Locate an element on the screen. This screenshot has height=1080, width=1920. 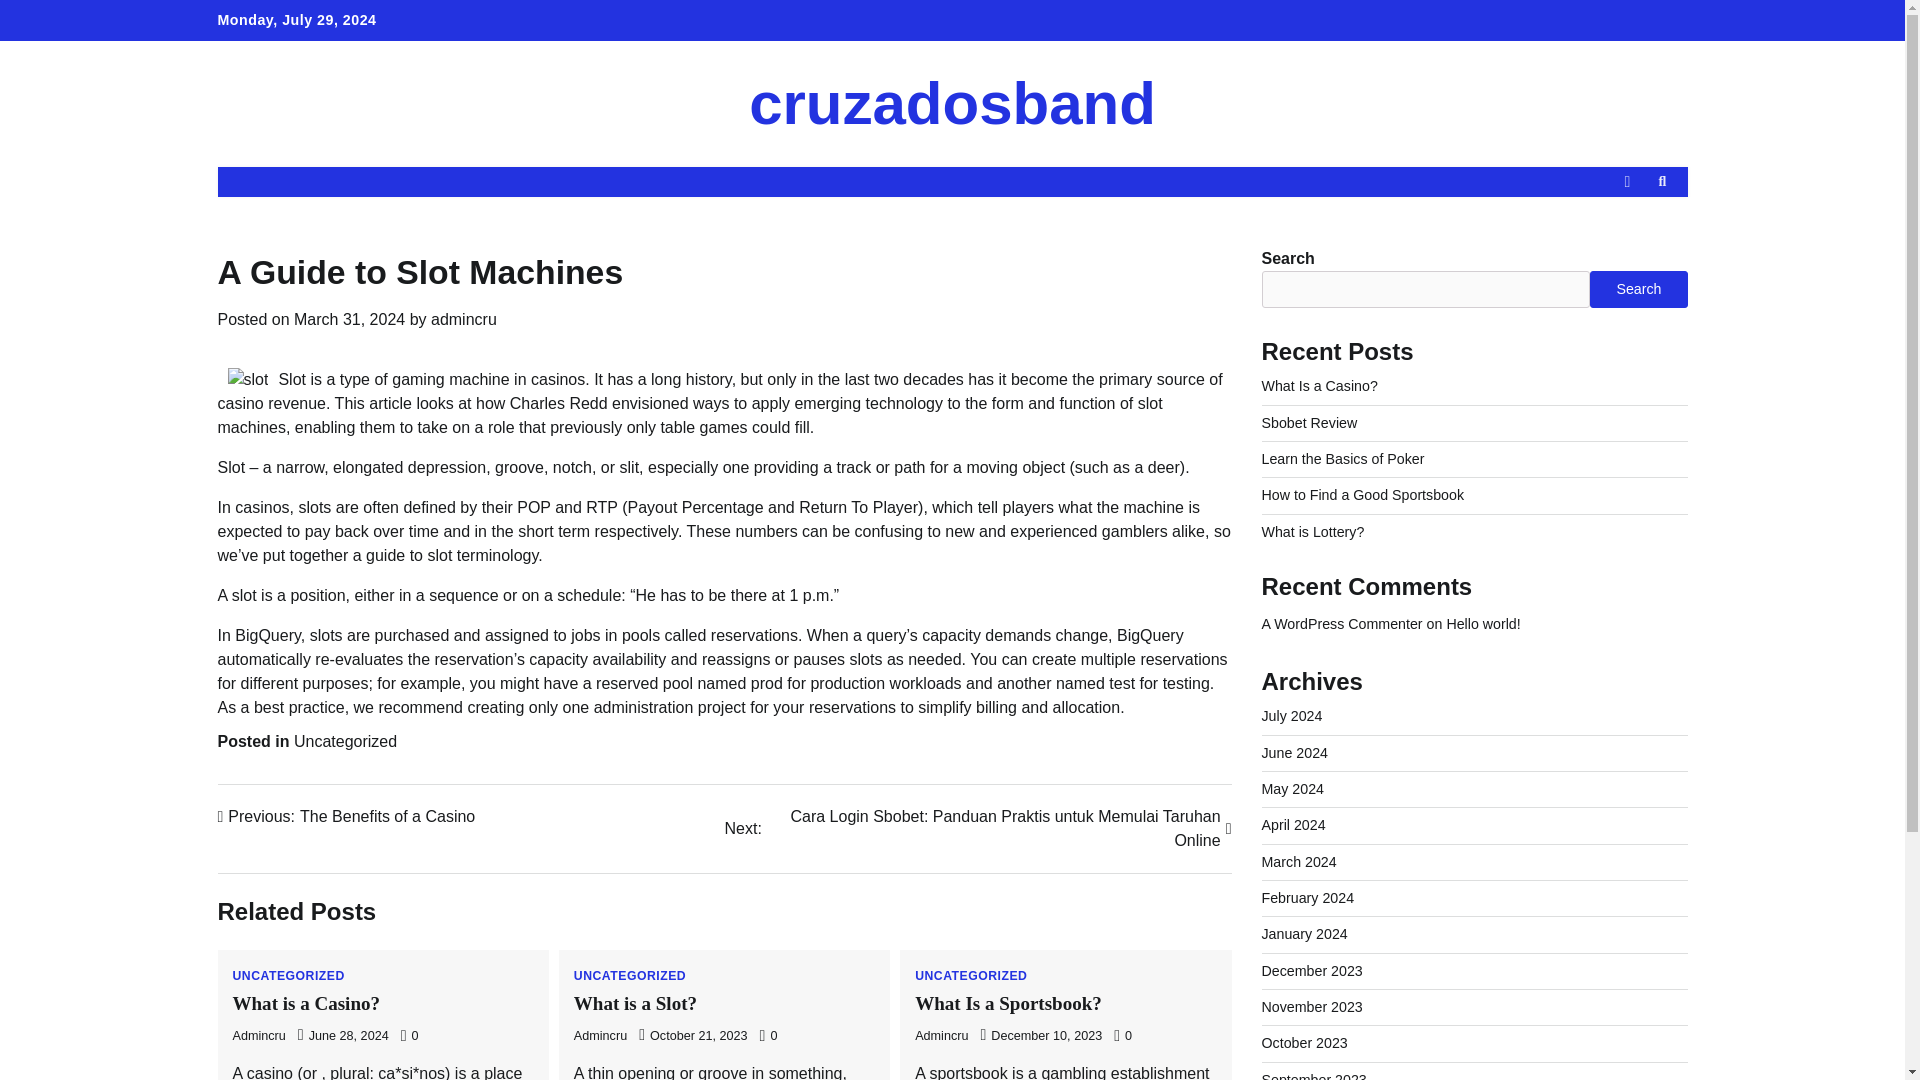
UNCATEGORIZED is located at coordinates (630, 975).